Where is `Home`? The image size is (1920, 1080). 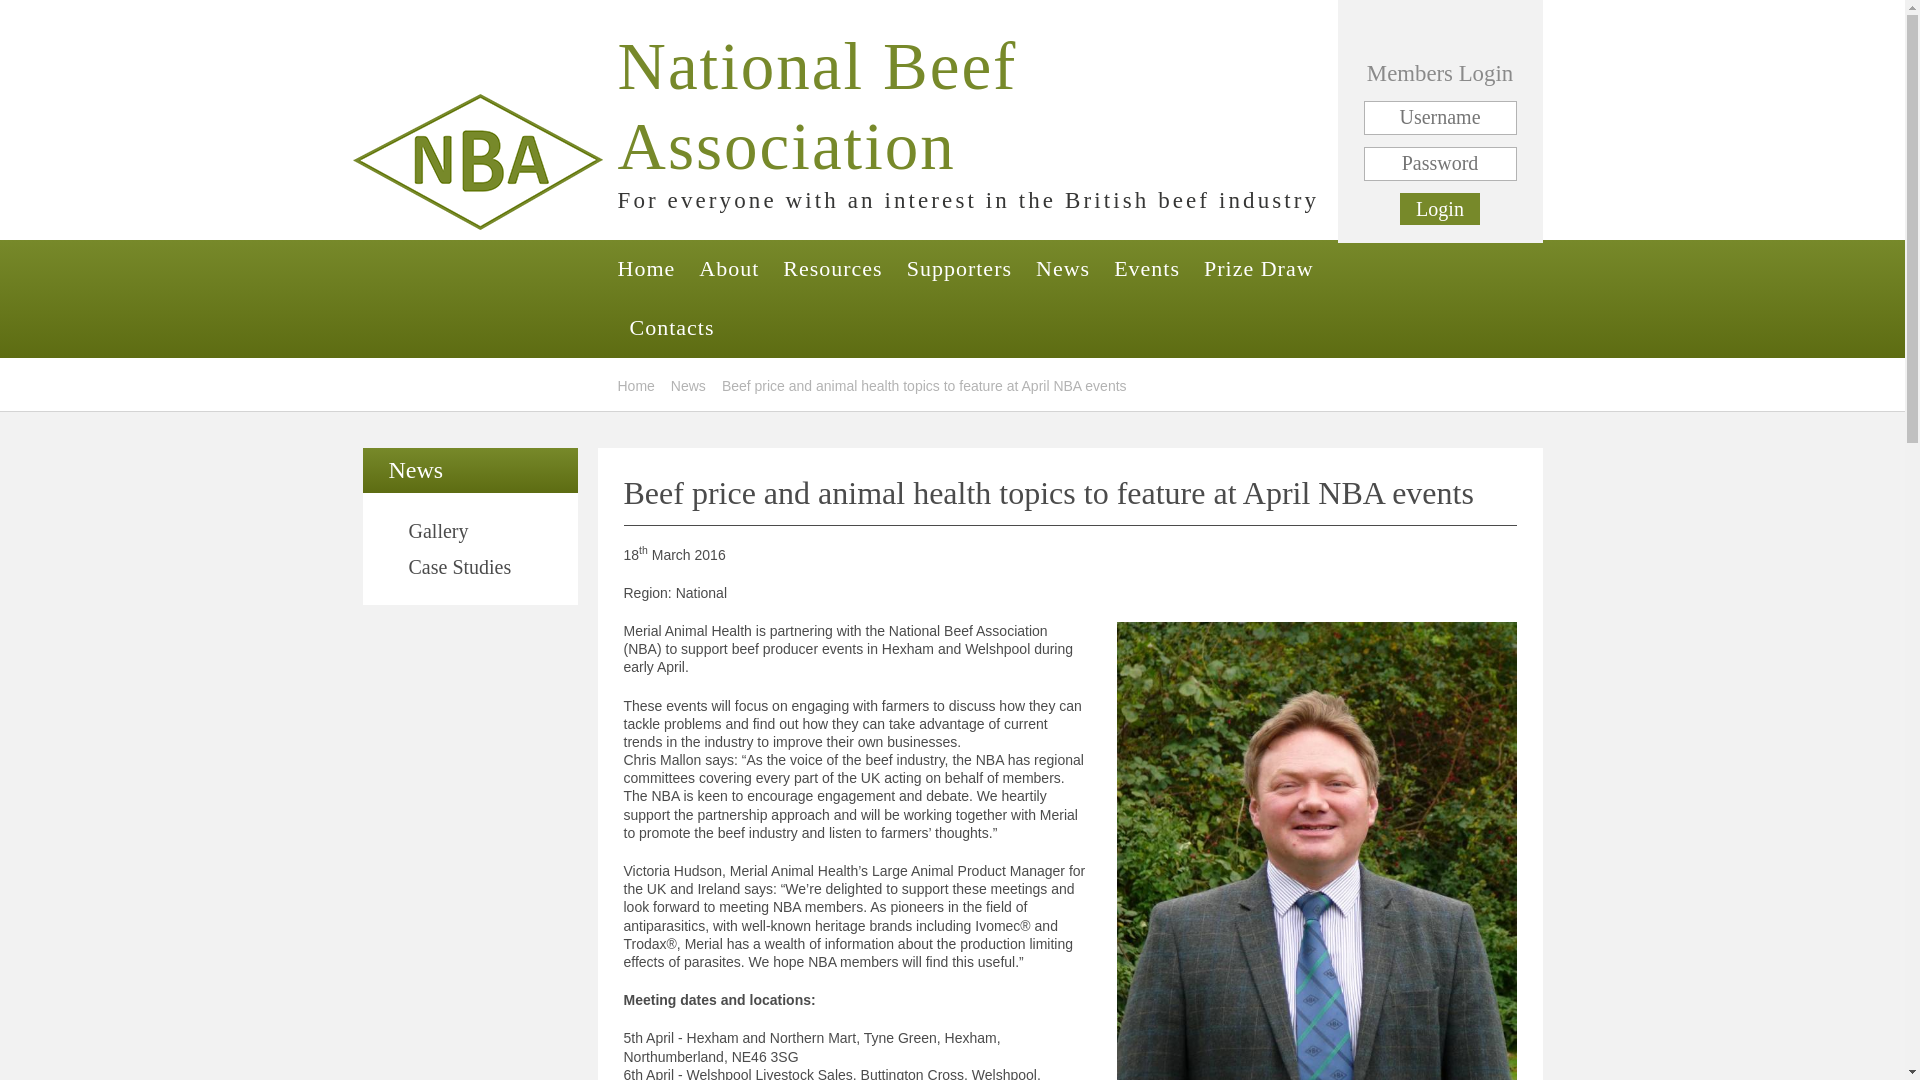 Home is located at coordinates (652, 269).